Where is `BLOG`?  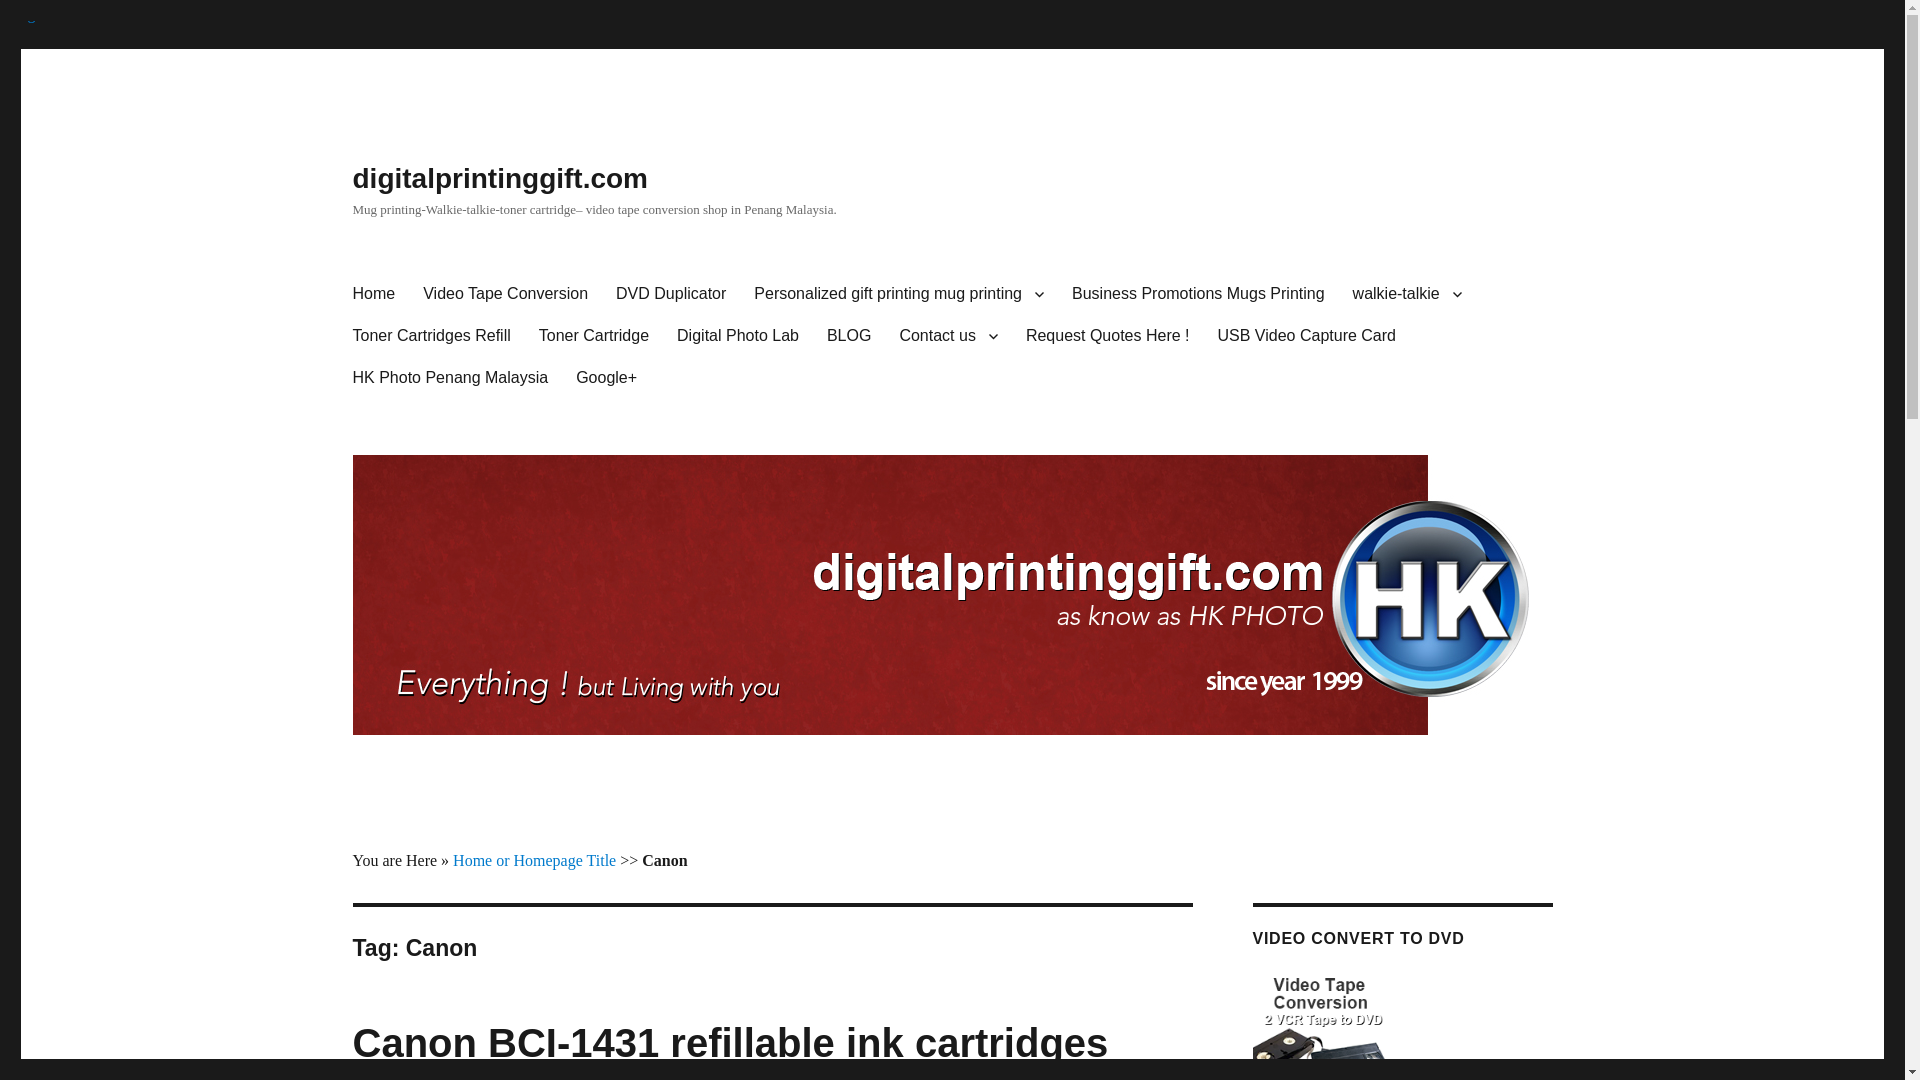
BLOG is located at coordinates (848, 336).